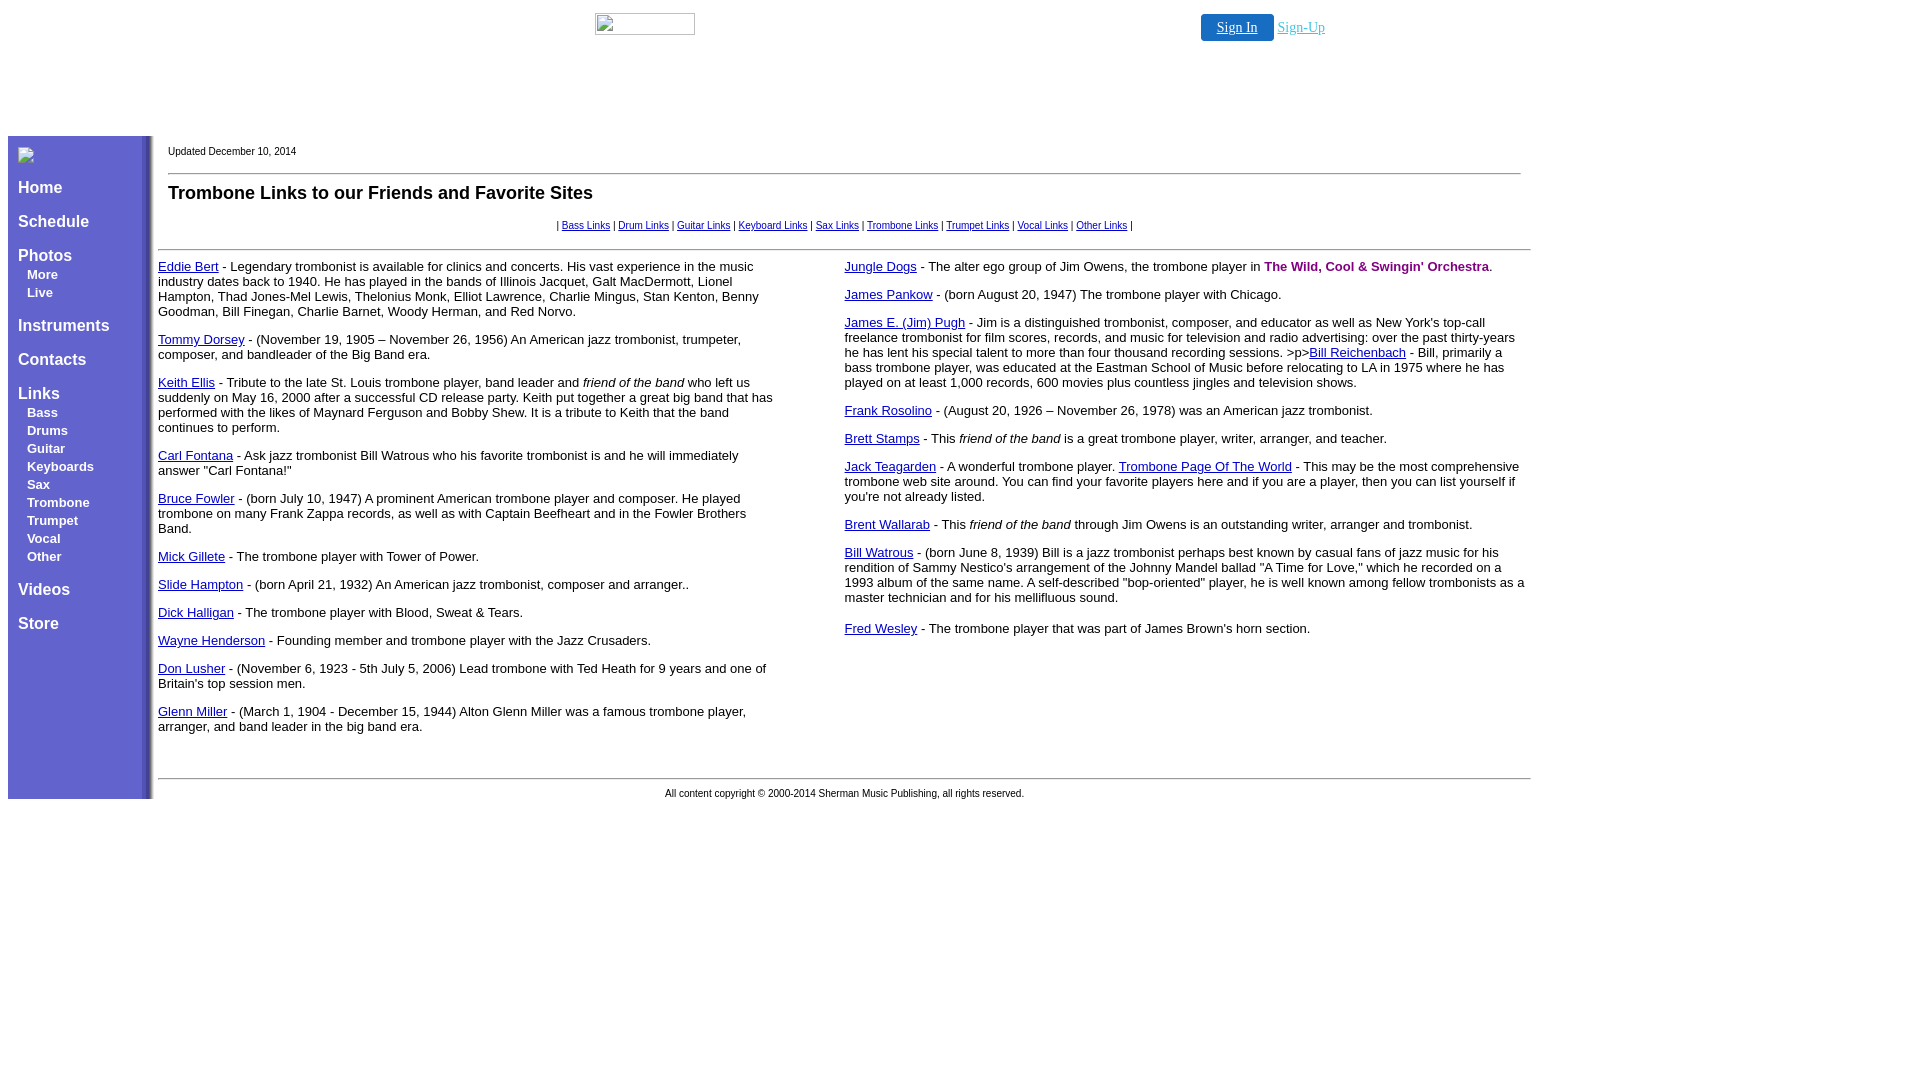  I want to click on Vocal Links, so click(1042, 226).